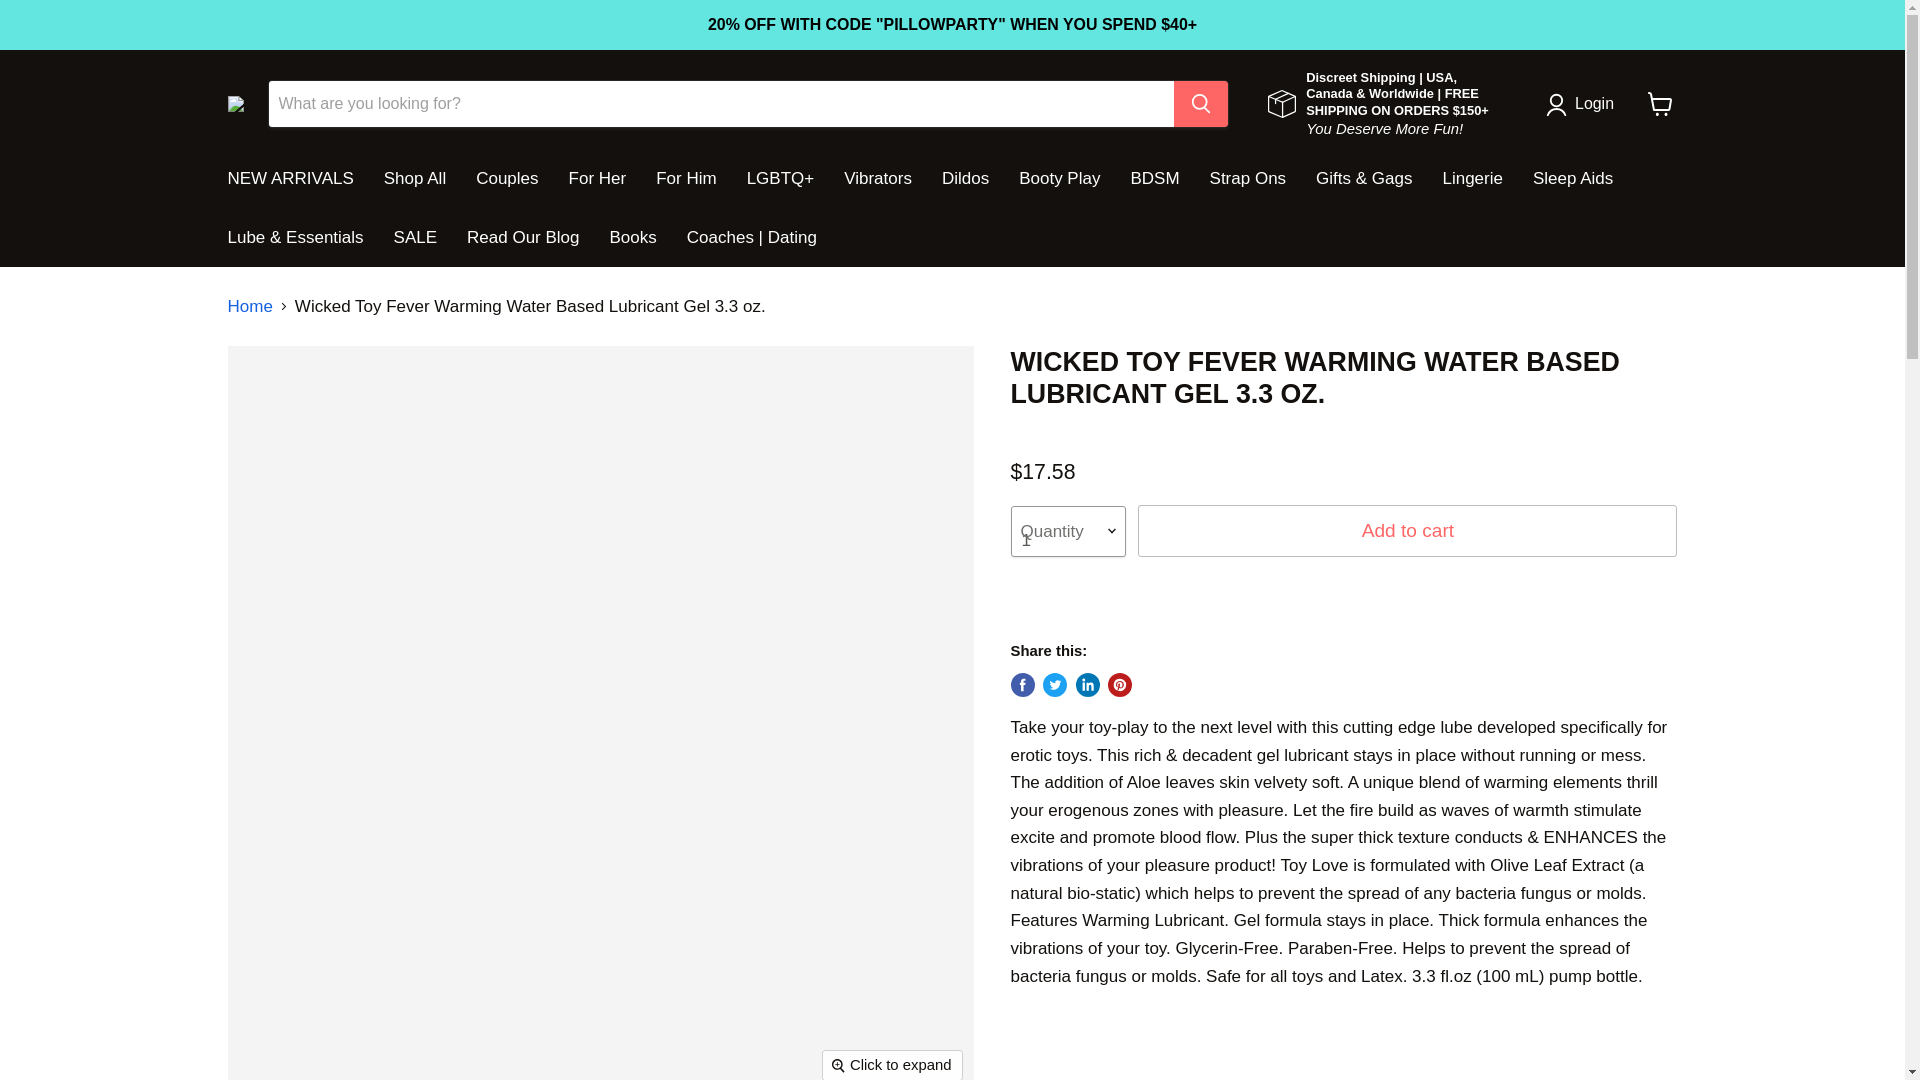 The width and height of the screenshot is (1920, 1080). I want to click on BDSM, so click(1154, 178).